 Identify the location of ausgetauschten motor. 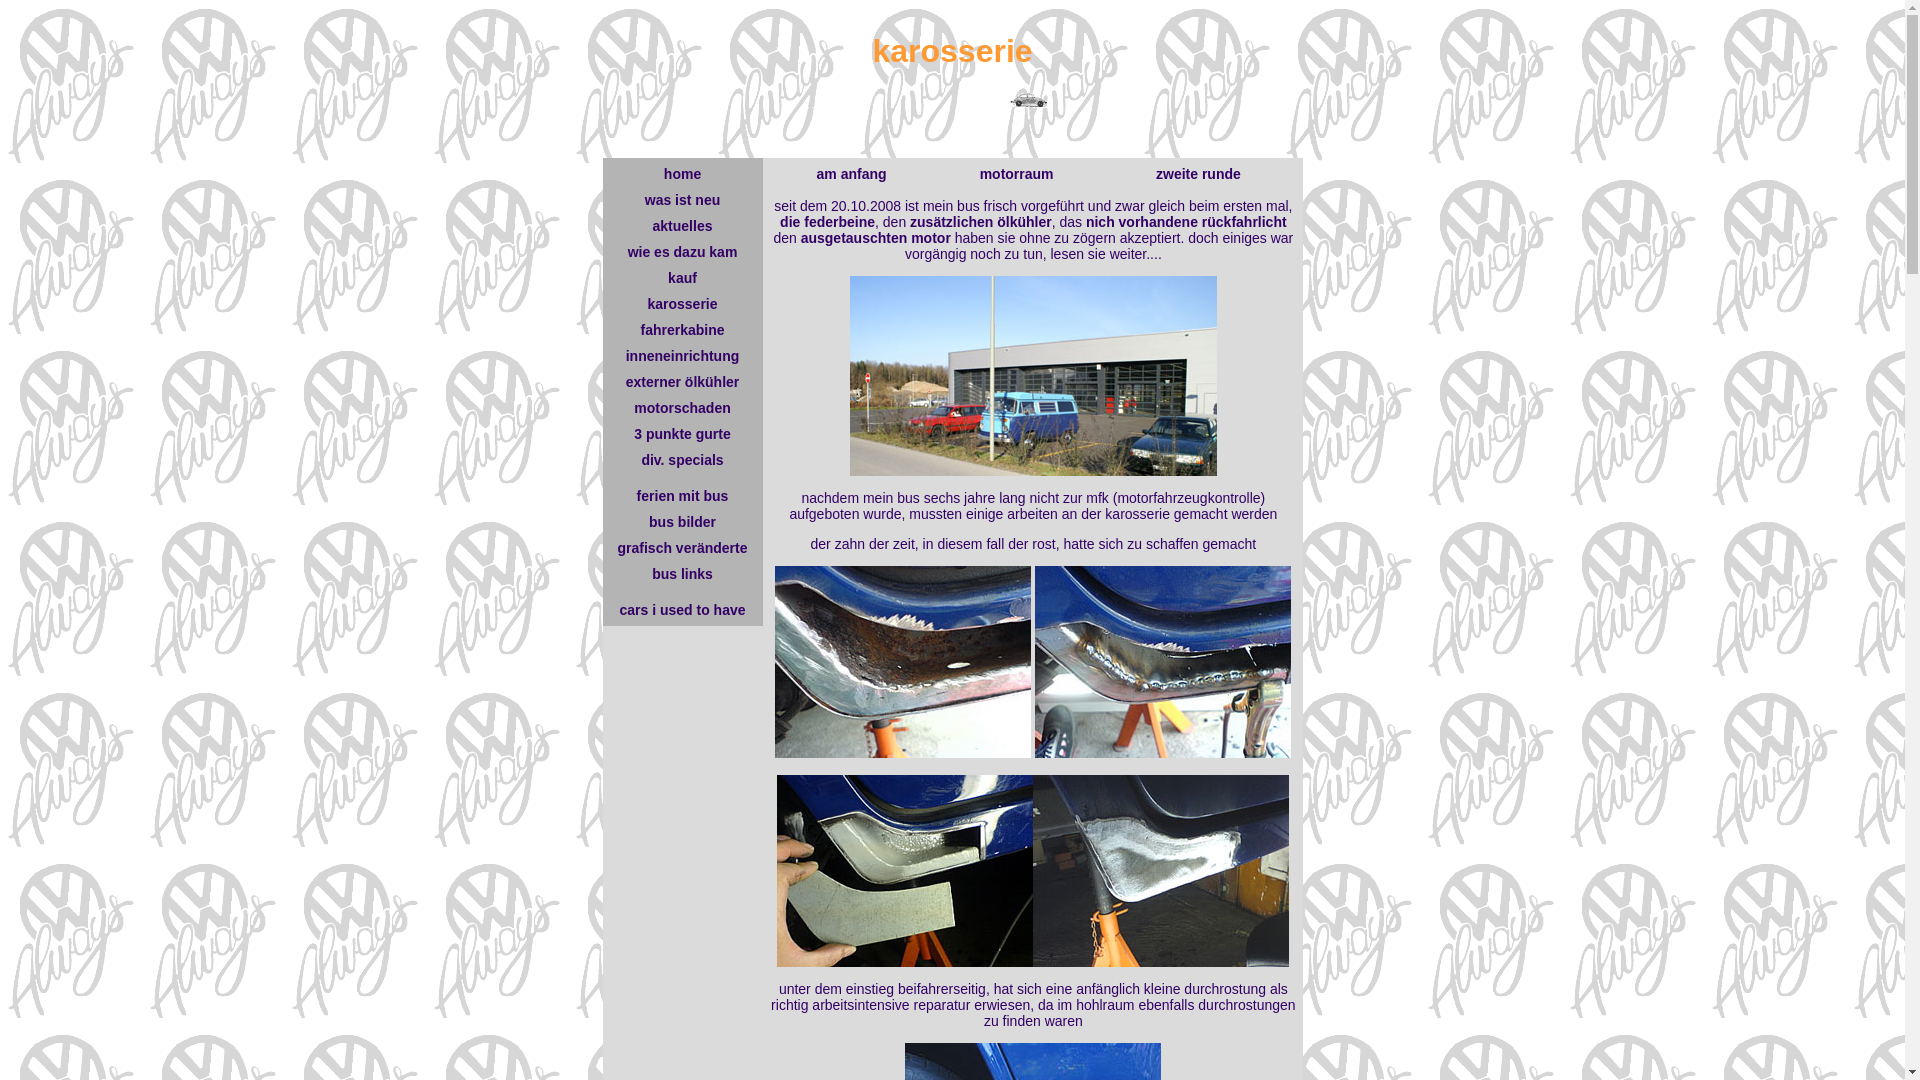
(876, 238).